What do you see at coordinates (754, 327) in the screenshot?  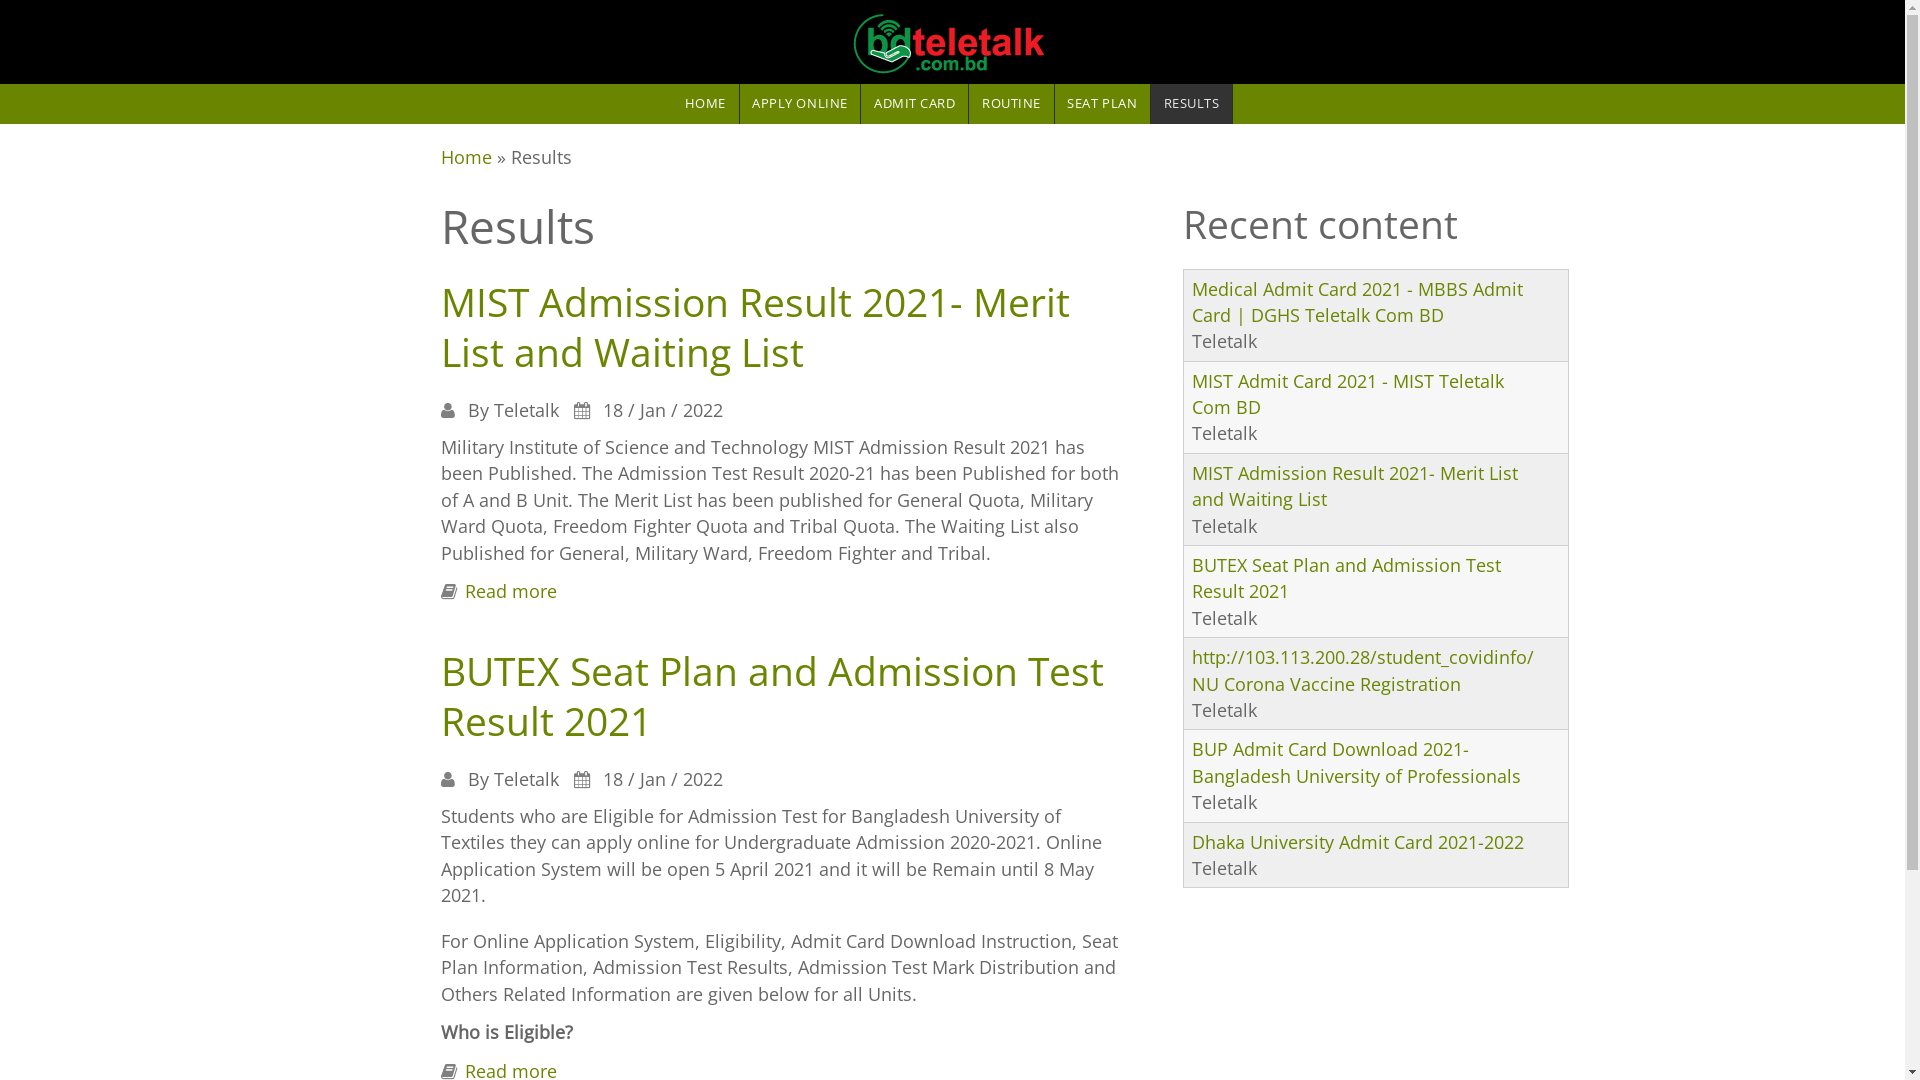 I see `MIST Admission Result 2021- Merit List and Waiting List` at bounding box center [754, 327].